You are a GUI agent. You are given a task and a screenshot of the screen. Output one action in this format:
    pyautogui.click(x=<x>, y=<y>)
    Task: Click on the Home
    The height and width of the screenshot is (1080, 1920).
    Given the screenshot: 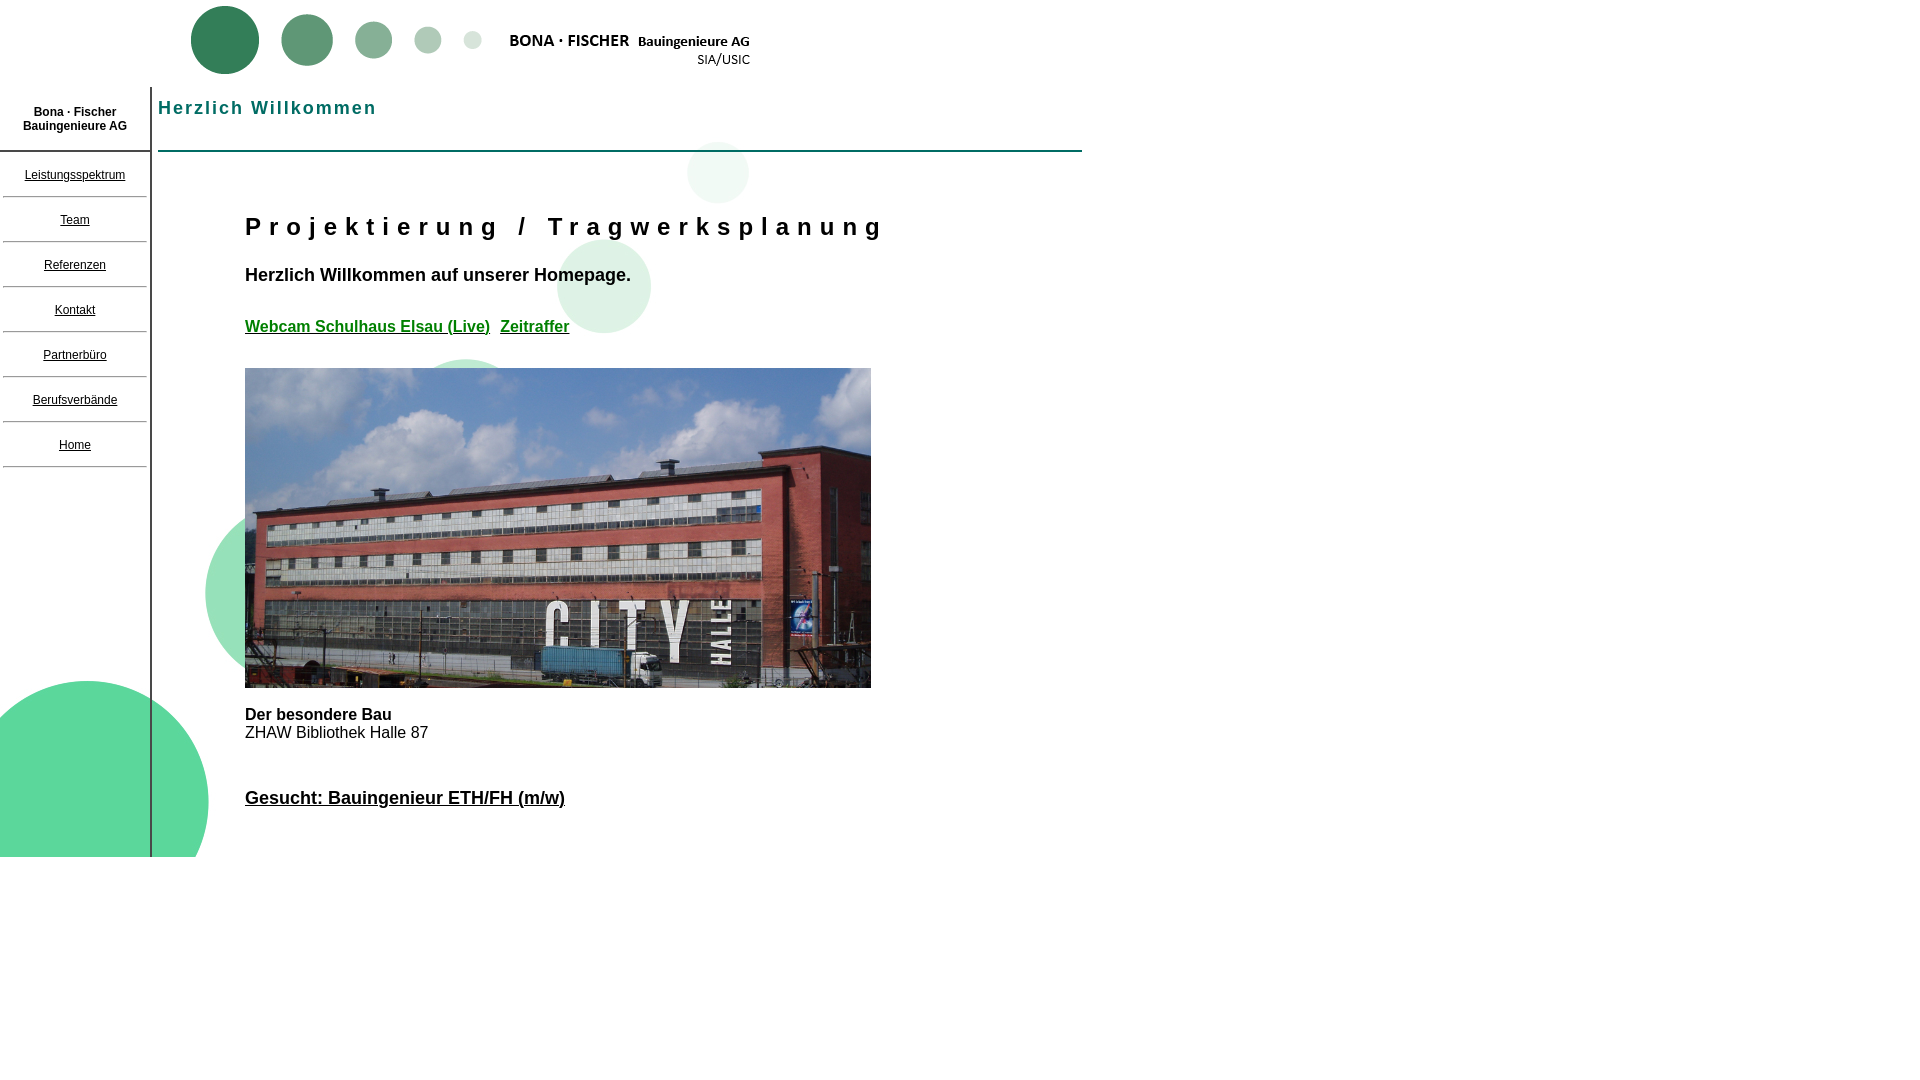 What is the action you would take?
    pyautogui.click(x=75, y=445)
    